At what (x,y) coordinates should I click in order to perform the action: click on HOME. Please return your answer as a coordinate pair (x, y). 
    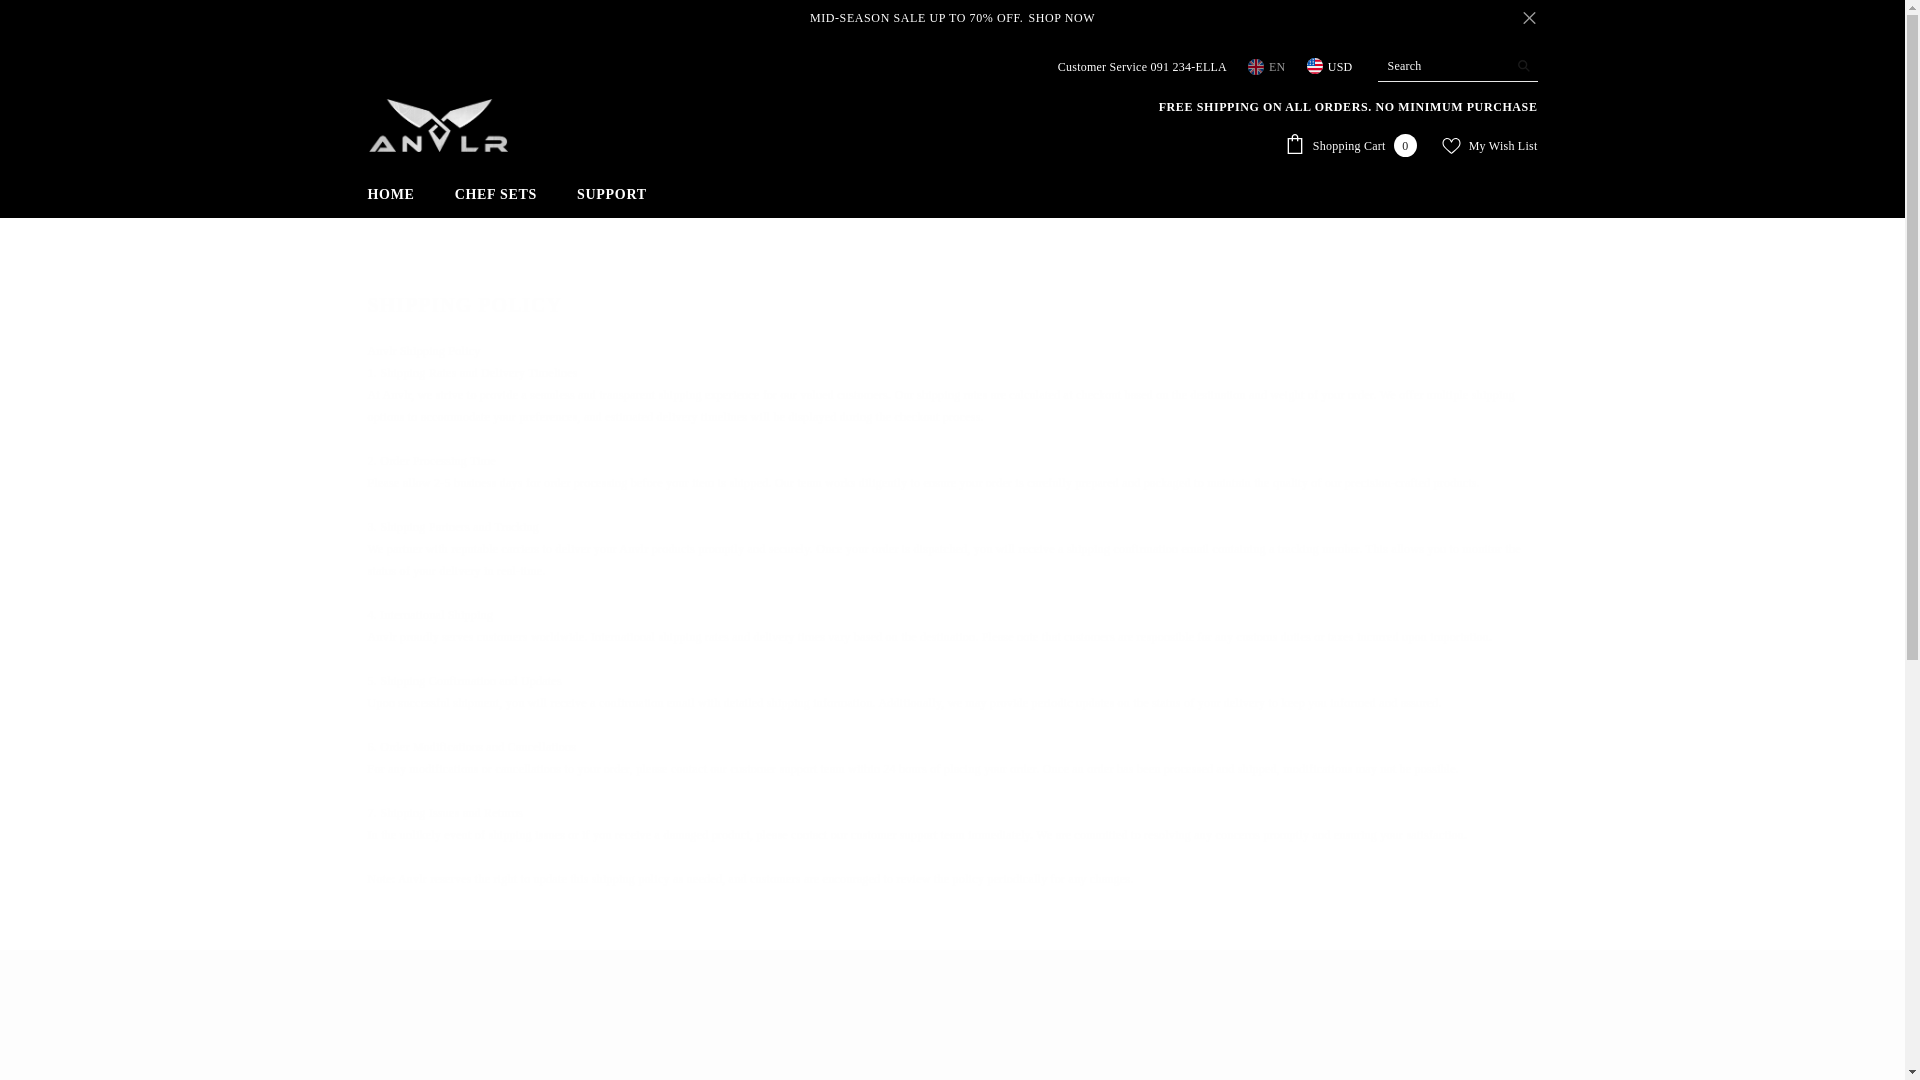
    Looking at the image, I should click on (952, 299).